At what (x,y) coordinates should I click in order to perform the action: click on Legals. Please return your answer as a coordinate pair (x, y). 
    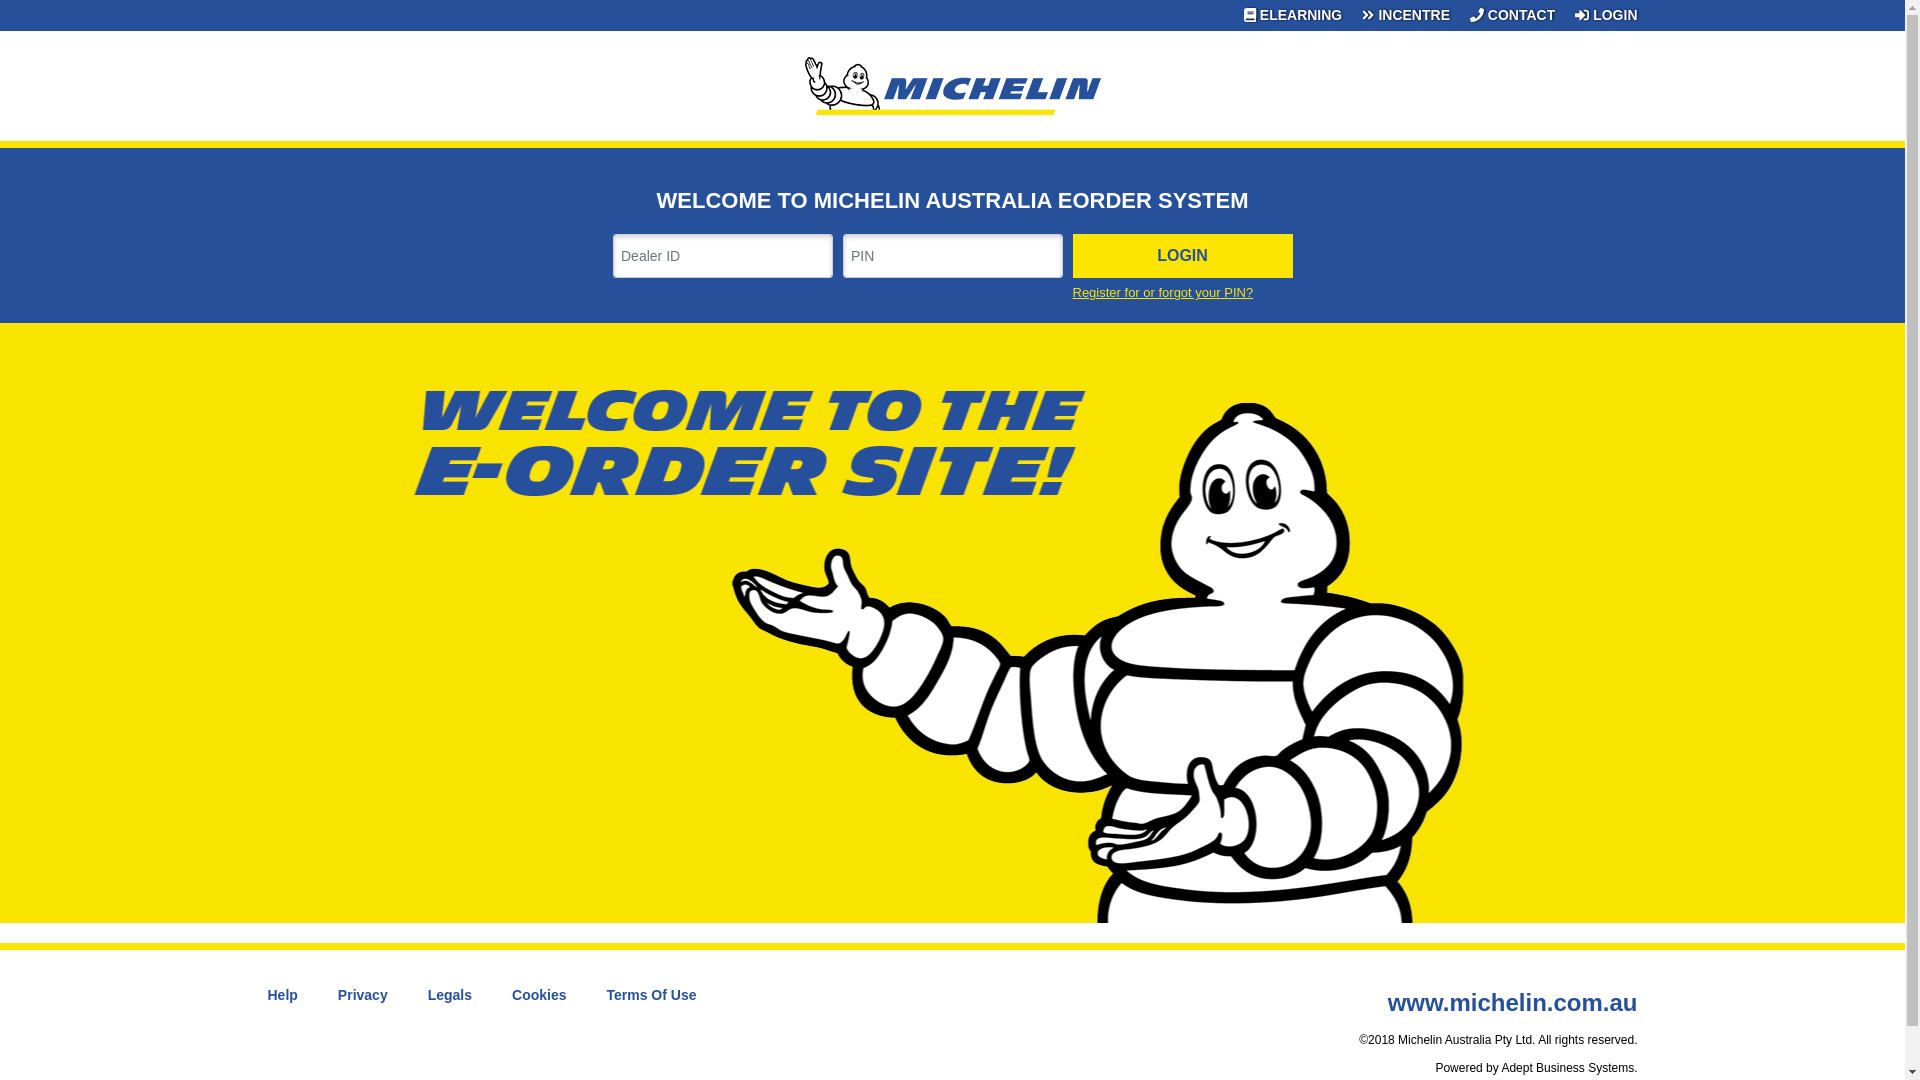
    Looking at the image, I should click on (450, 995).